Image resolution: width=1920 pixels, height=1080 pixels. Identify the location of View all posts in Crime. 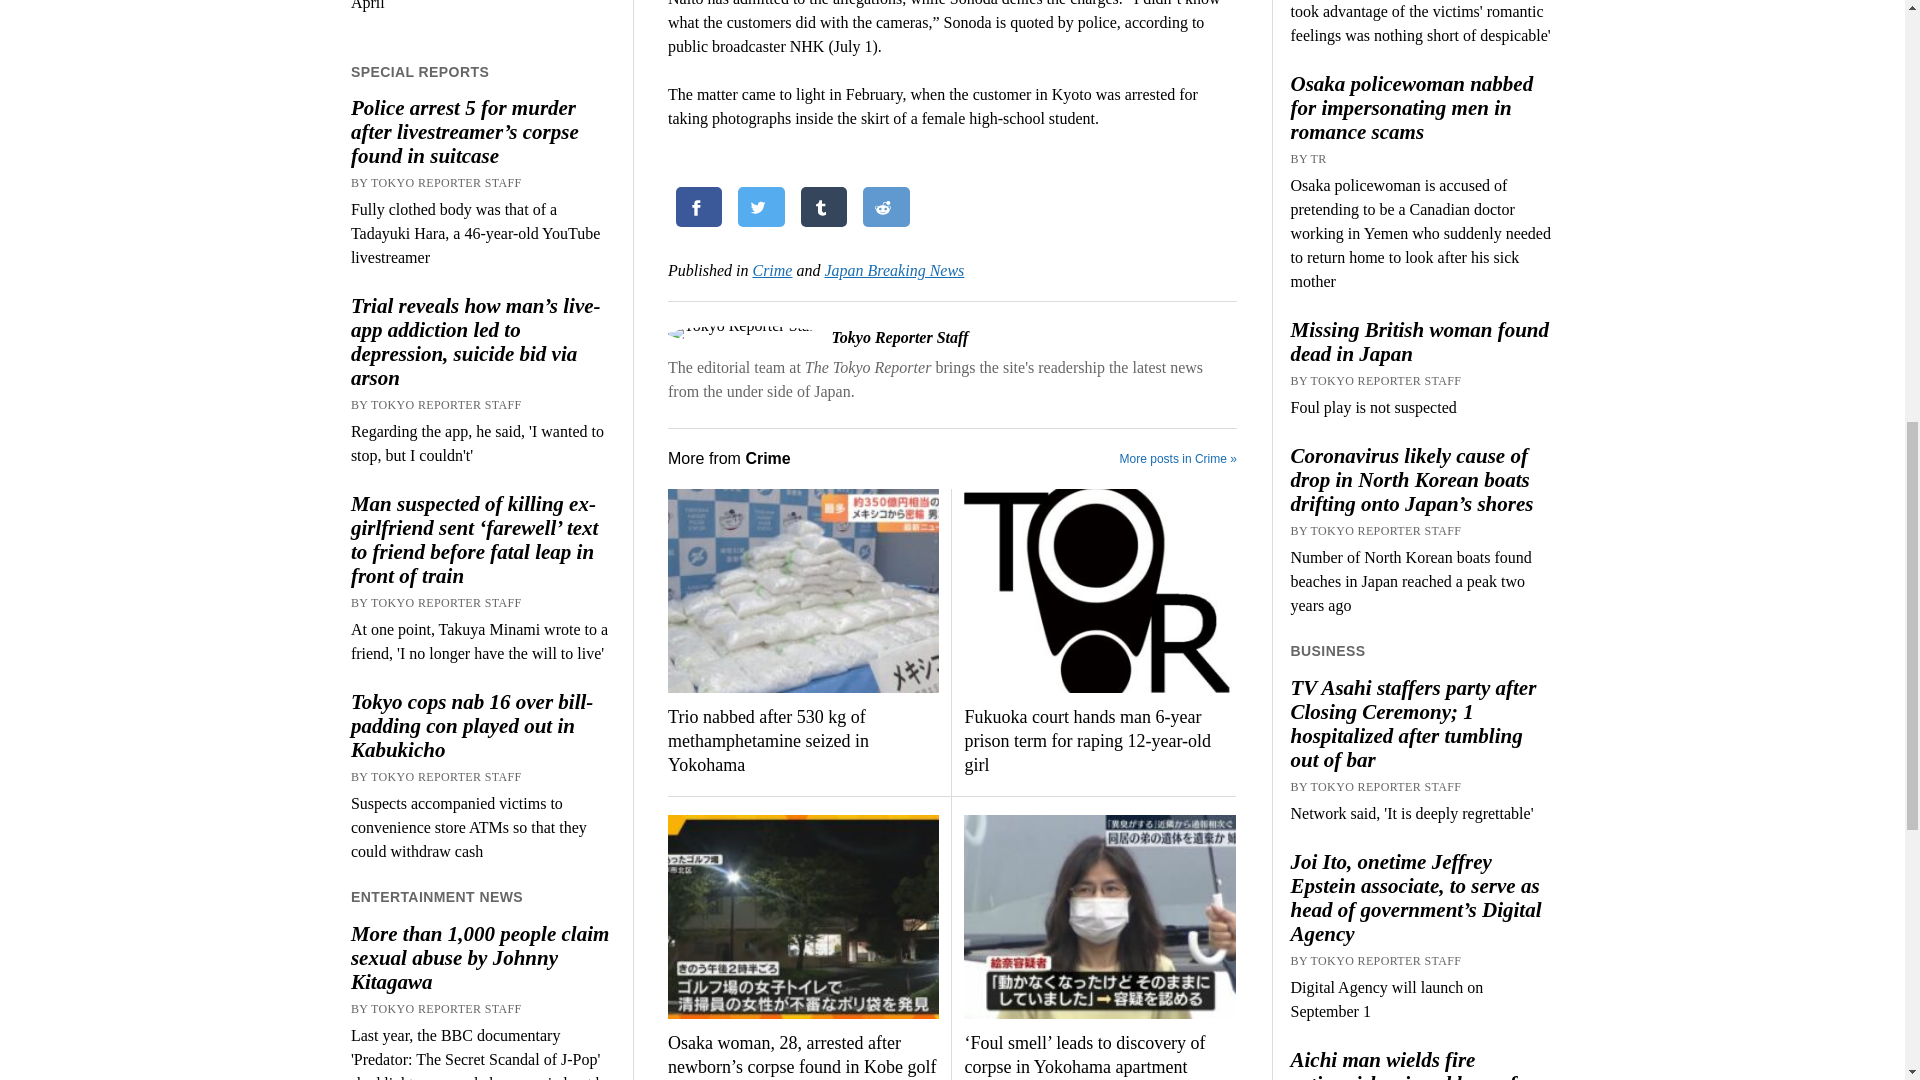
(772, 270).